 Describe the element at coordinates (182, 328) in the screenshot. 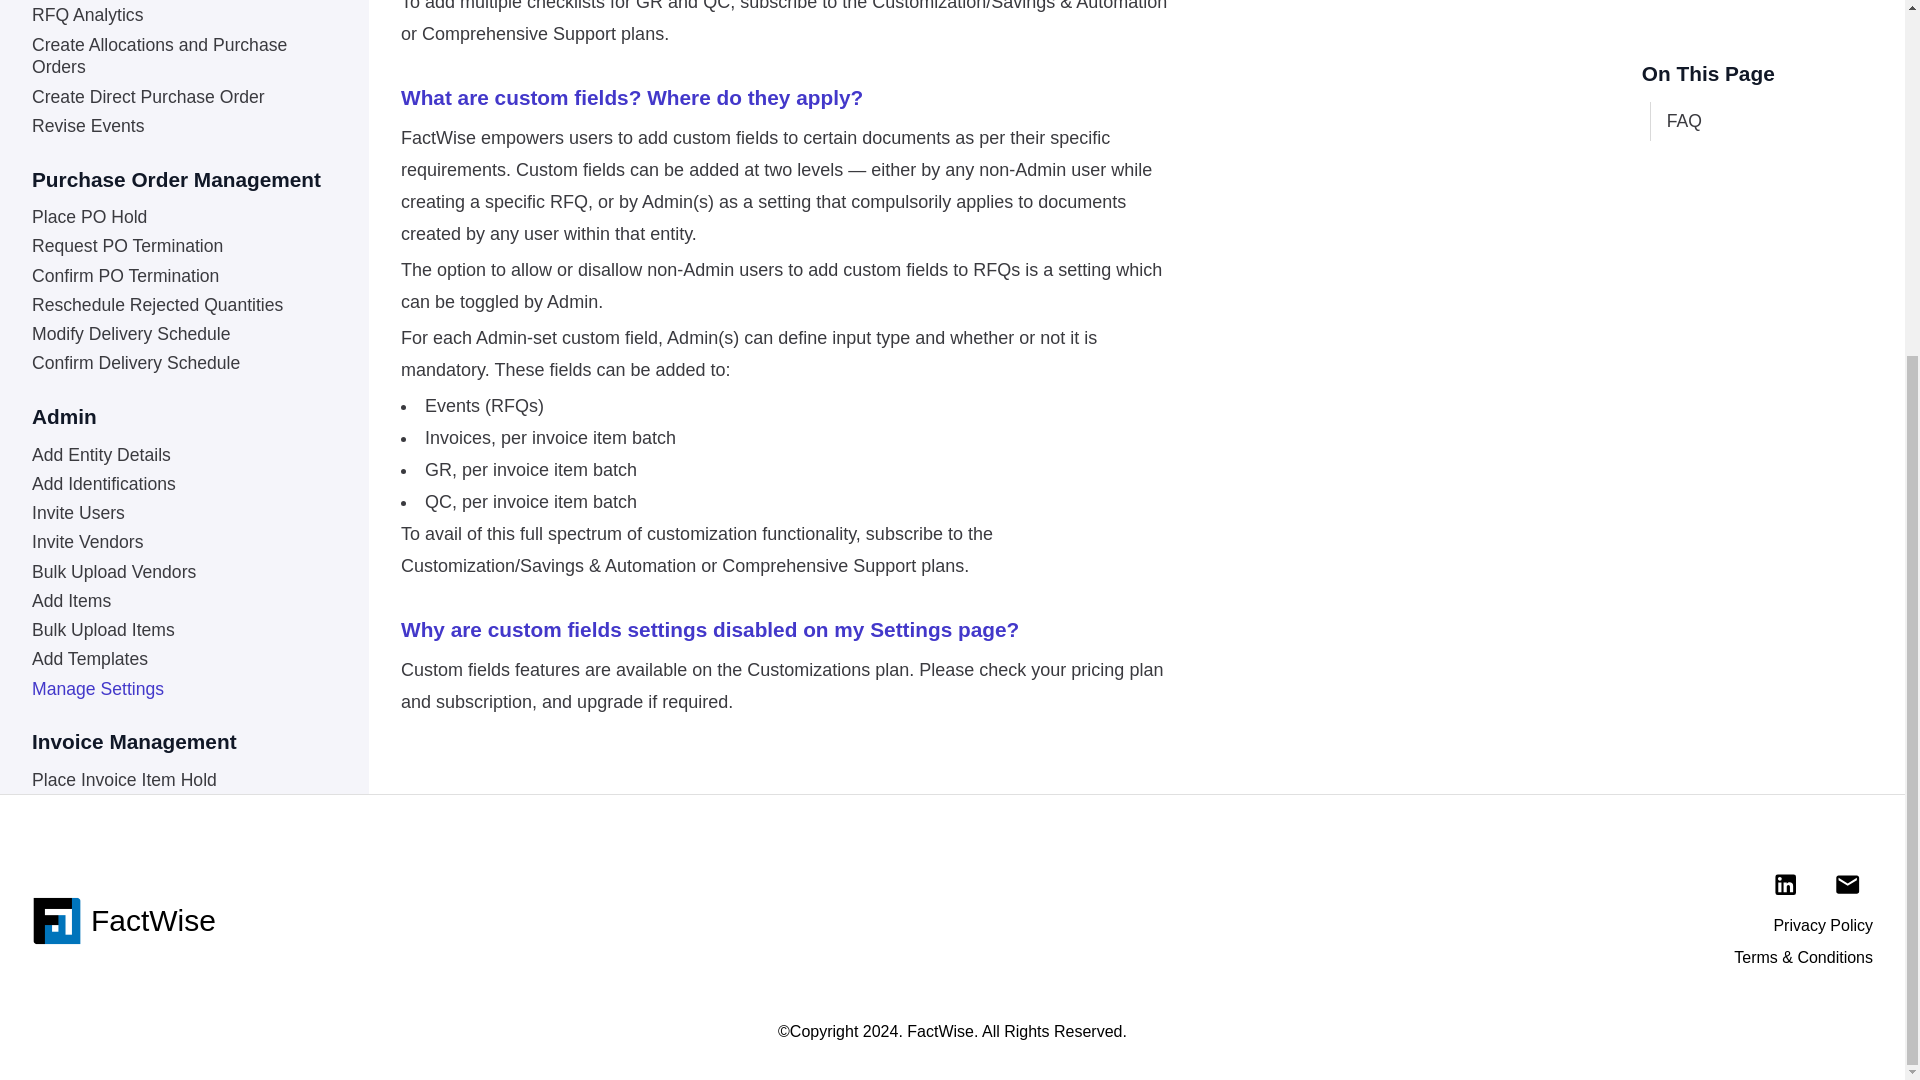

I see `Add Identifications` at that location.